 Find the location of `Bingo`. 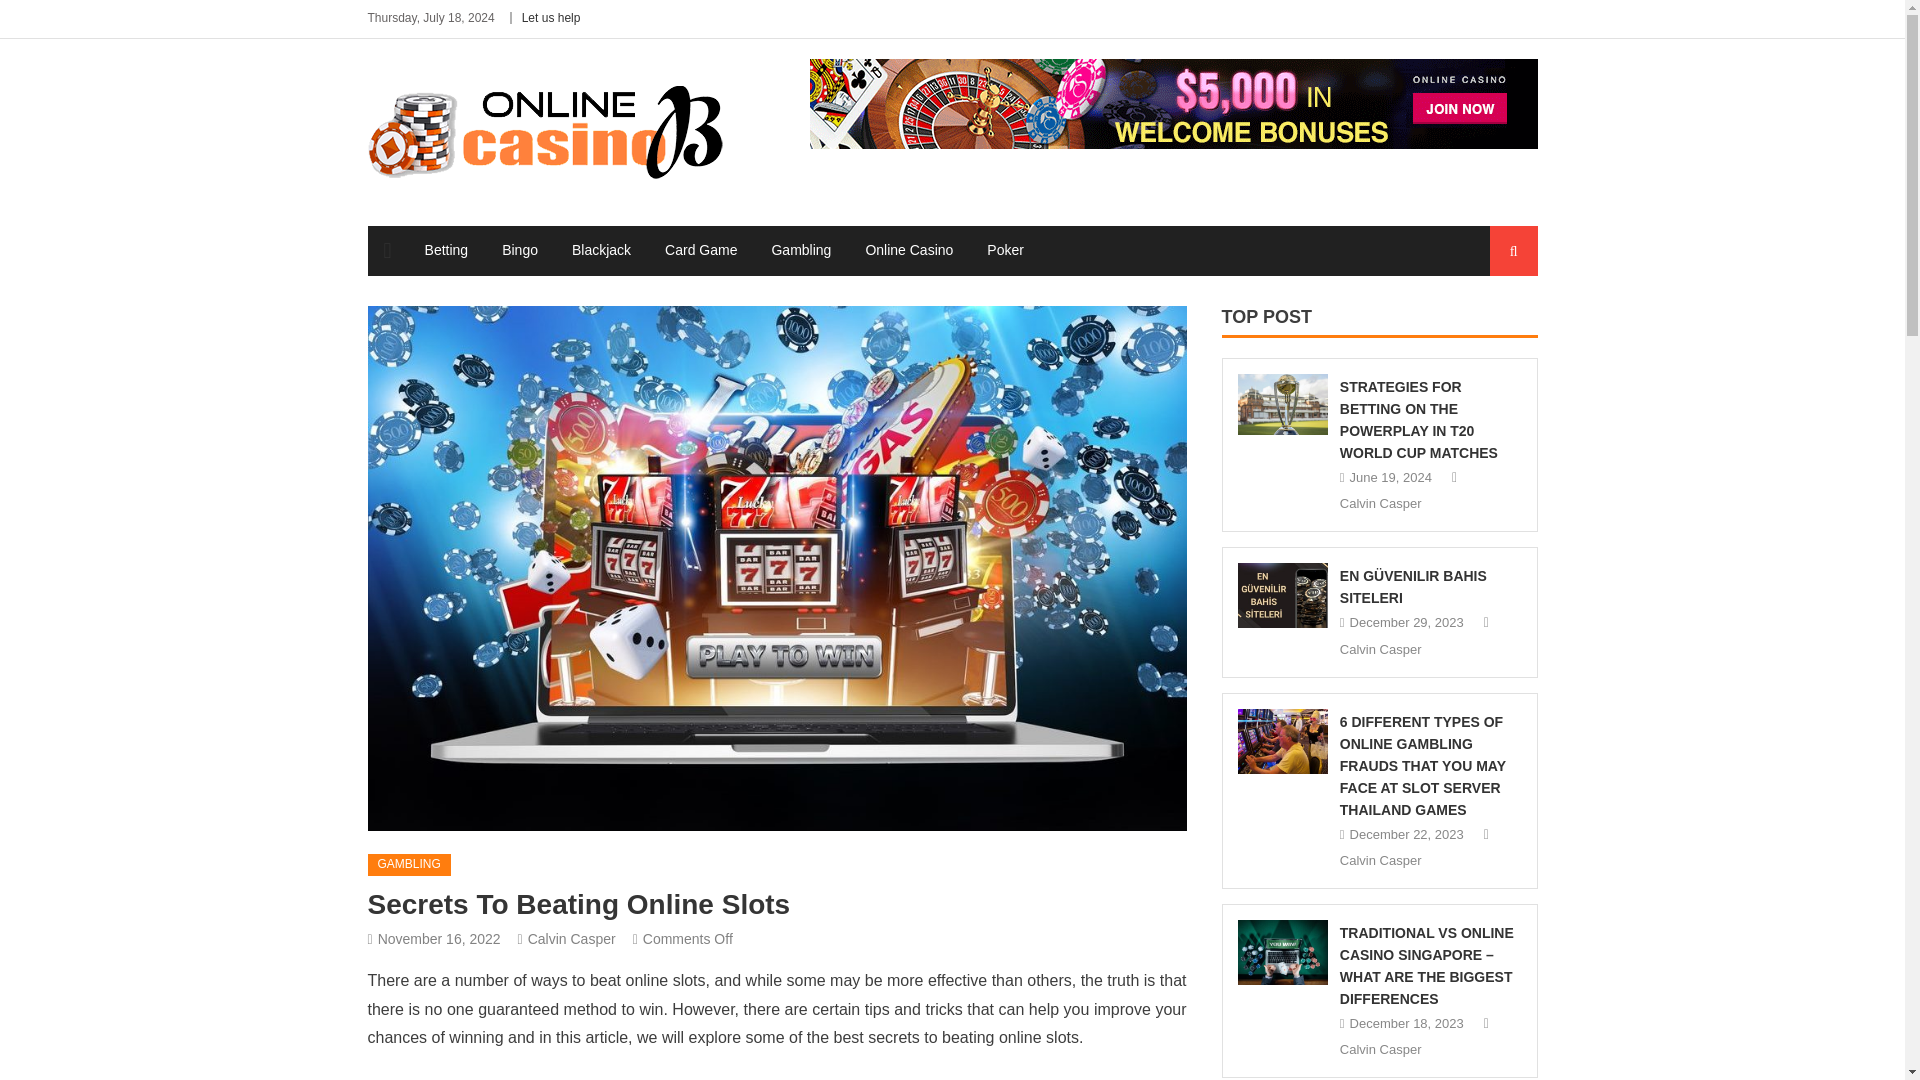

Bingo is located at coordinates (520, 250).